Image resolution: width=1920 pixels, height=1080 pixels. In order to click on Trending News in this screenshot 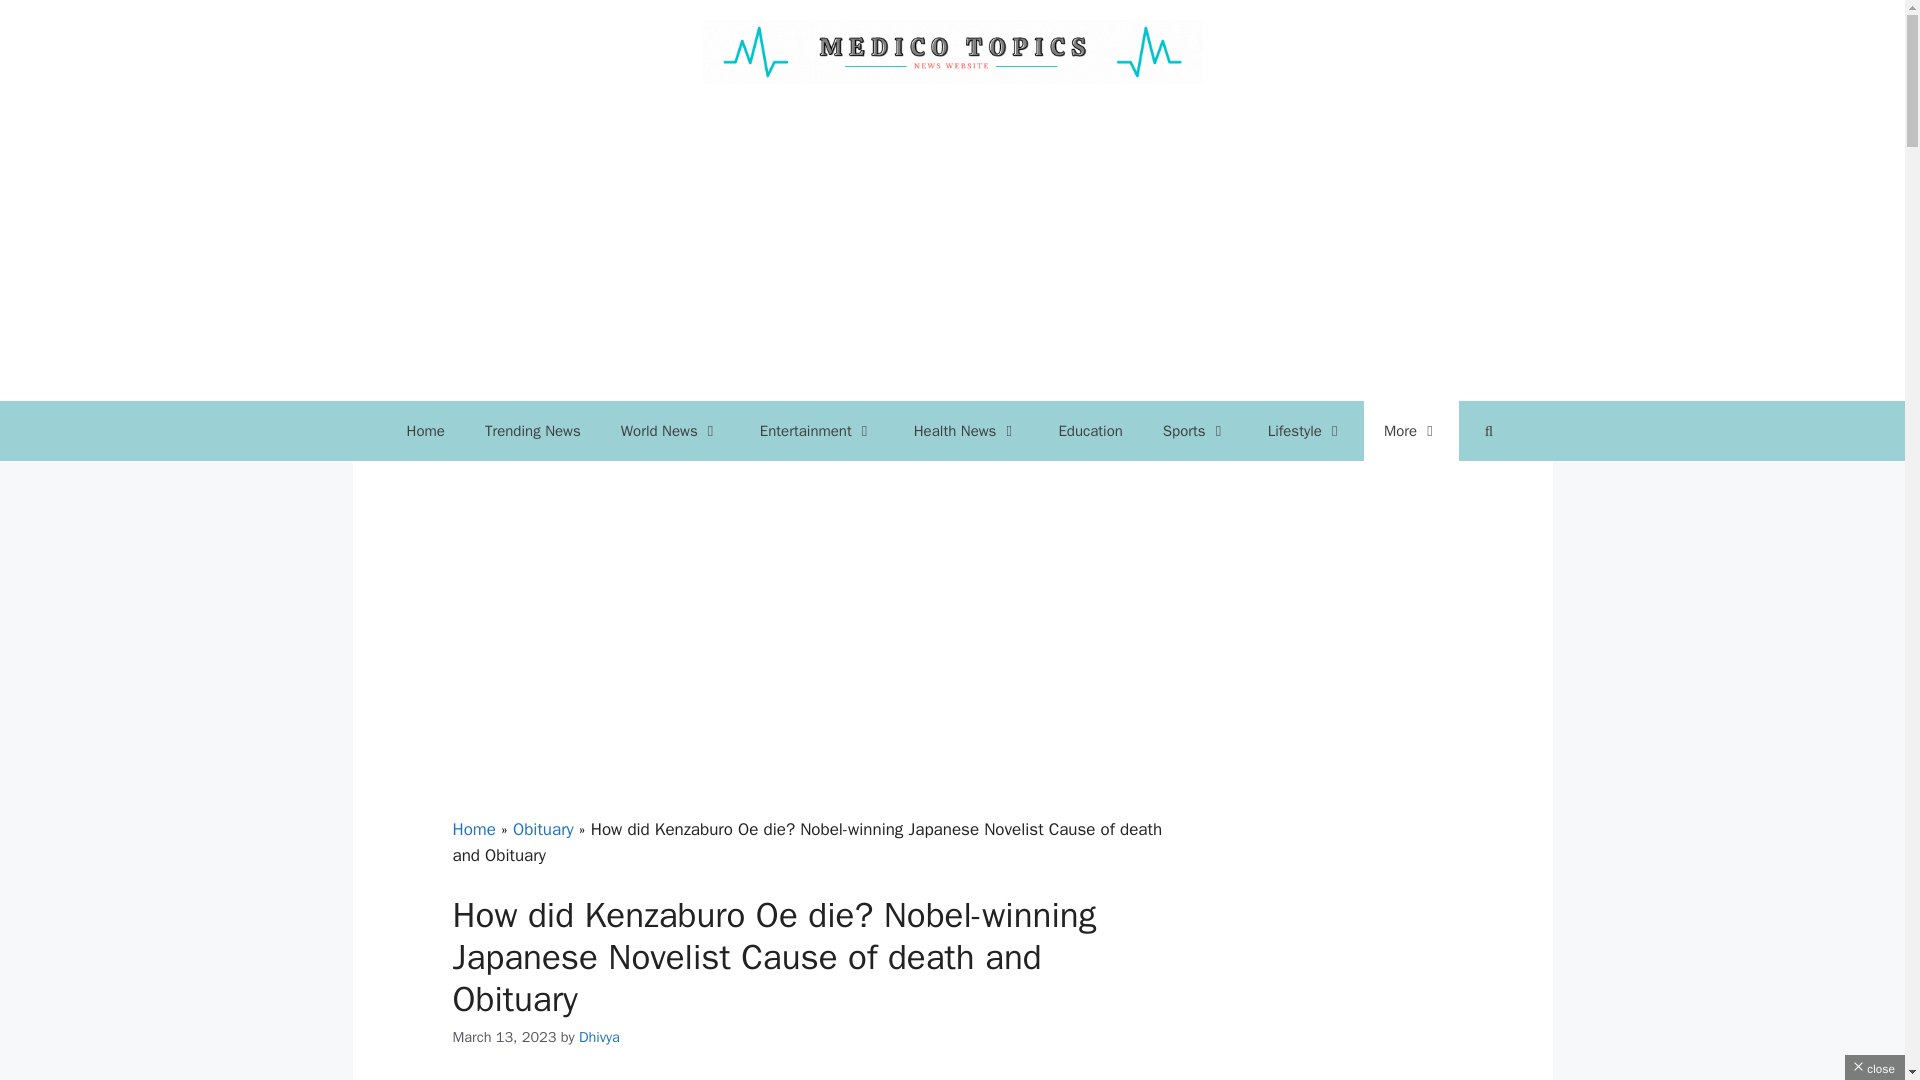, I will do `click(532, 430)`.